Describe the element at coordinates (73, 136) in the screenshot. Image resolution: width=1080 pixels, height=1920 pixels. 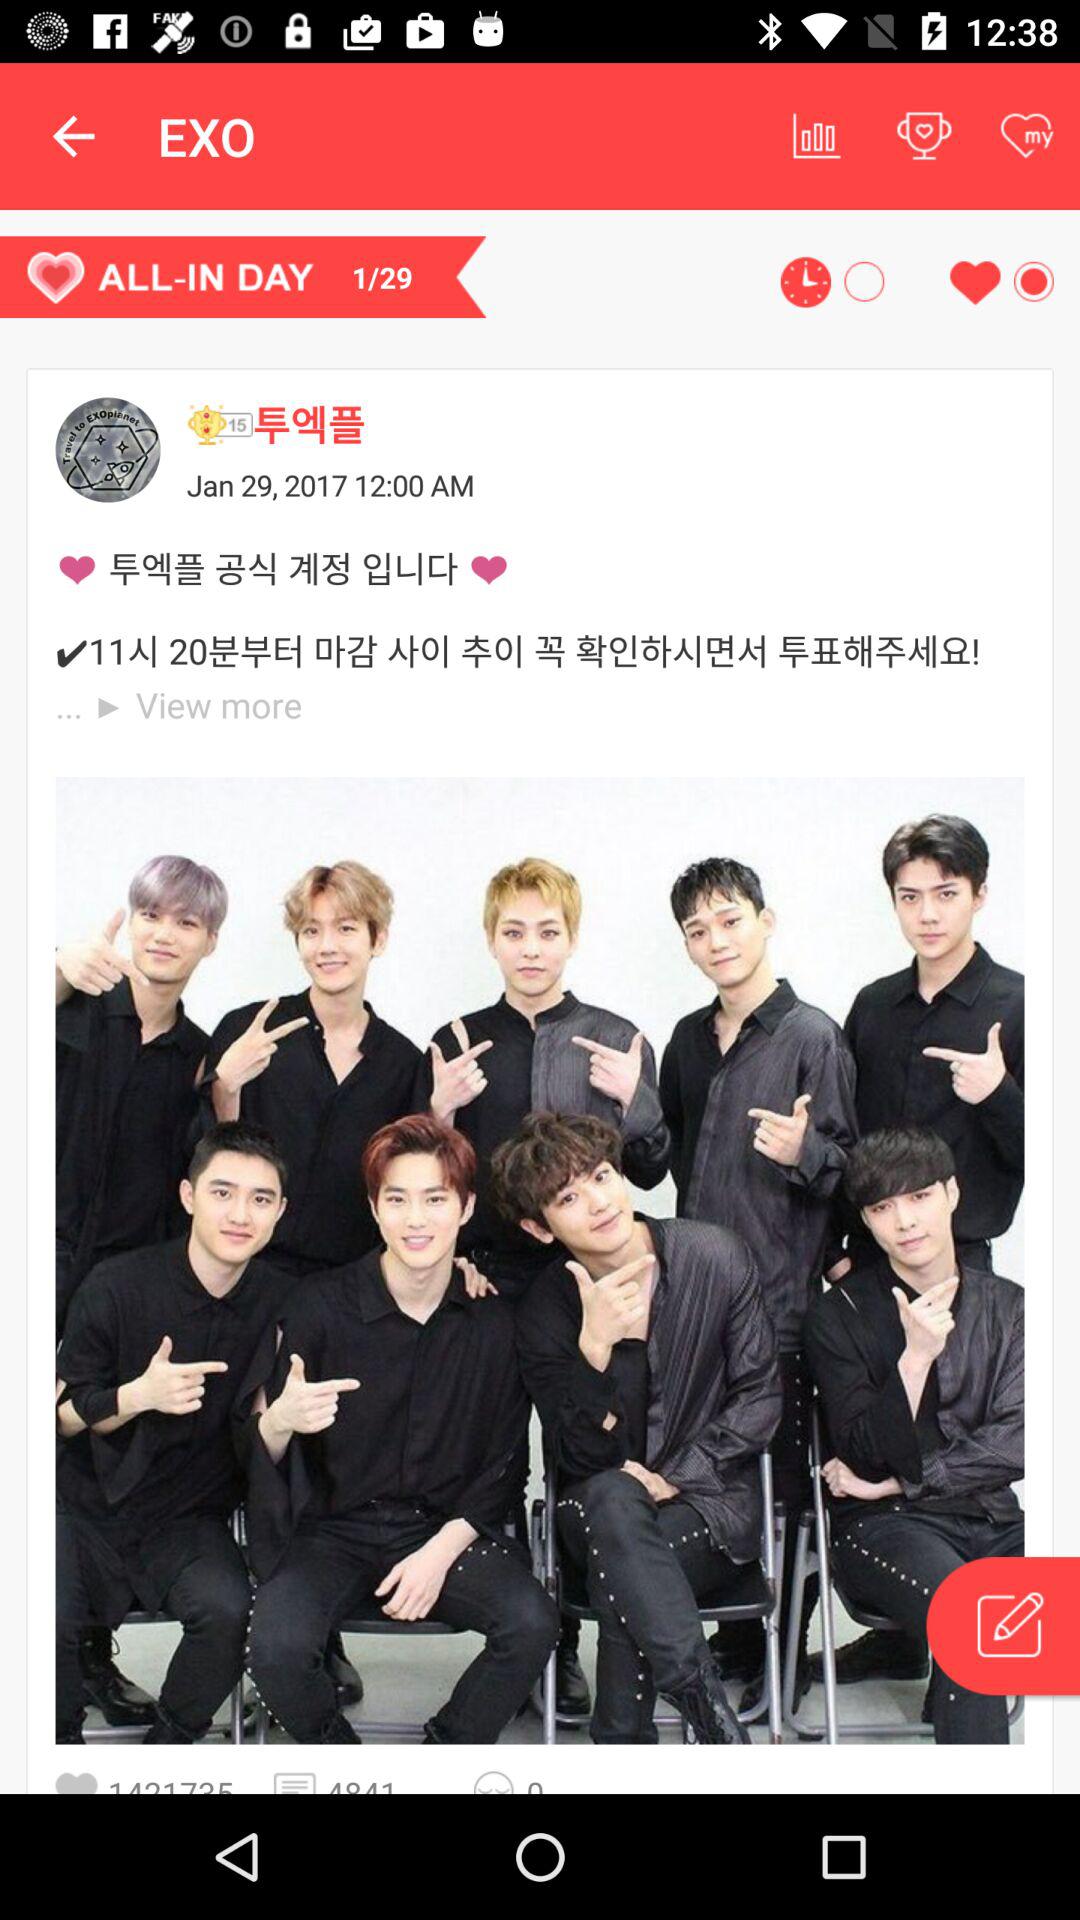
I see `turn off the icon next to the exo item` at that location.